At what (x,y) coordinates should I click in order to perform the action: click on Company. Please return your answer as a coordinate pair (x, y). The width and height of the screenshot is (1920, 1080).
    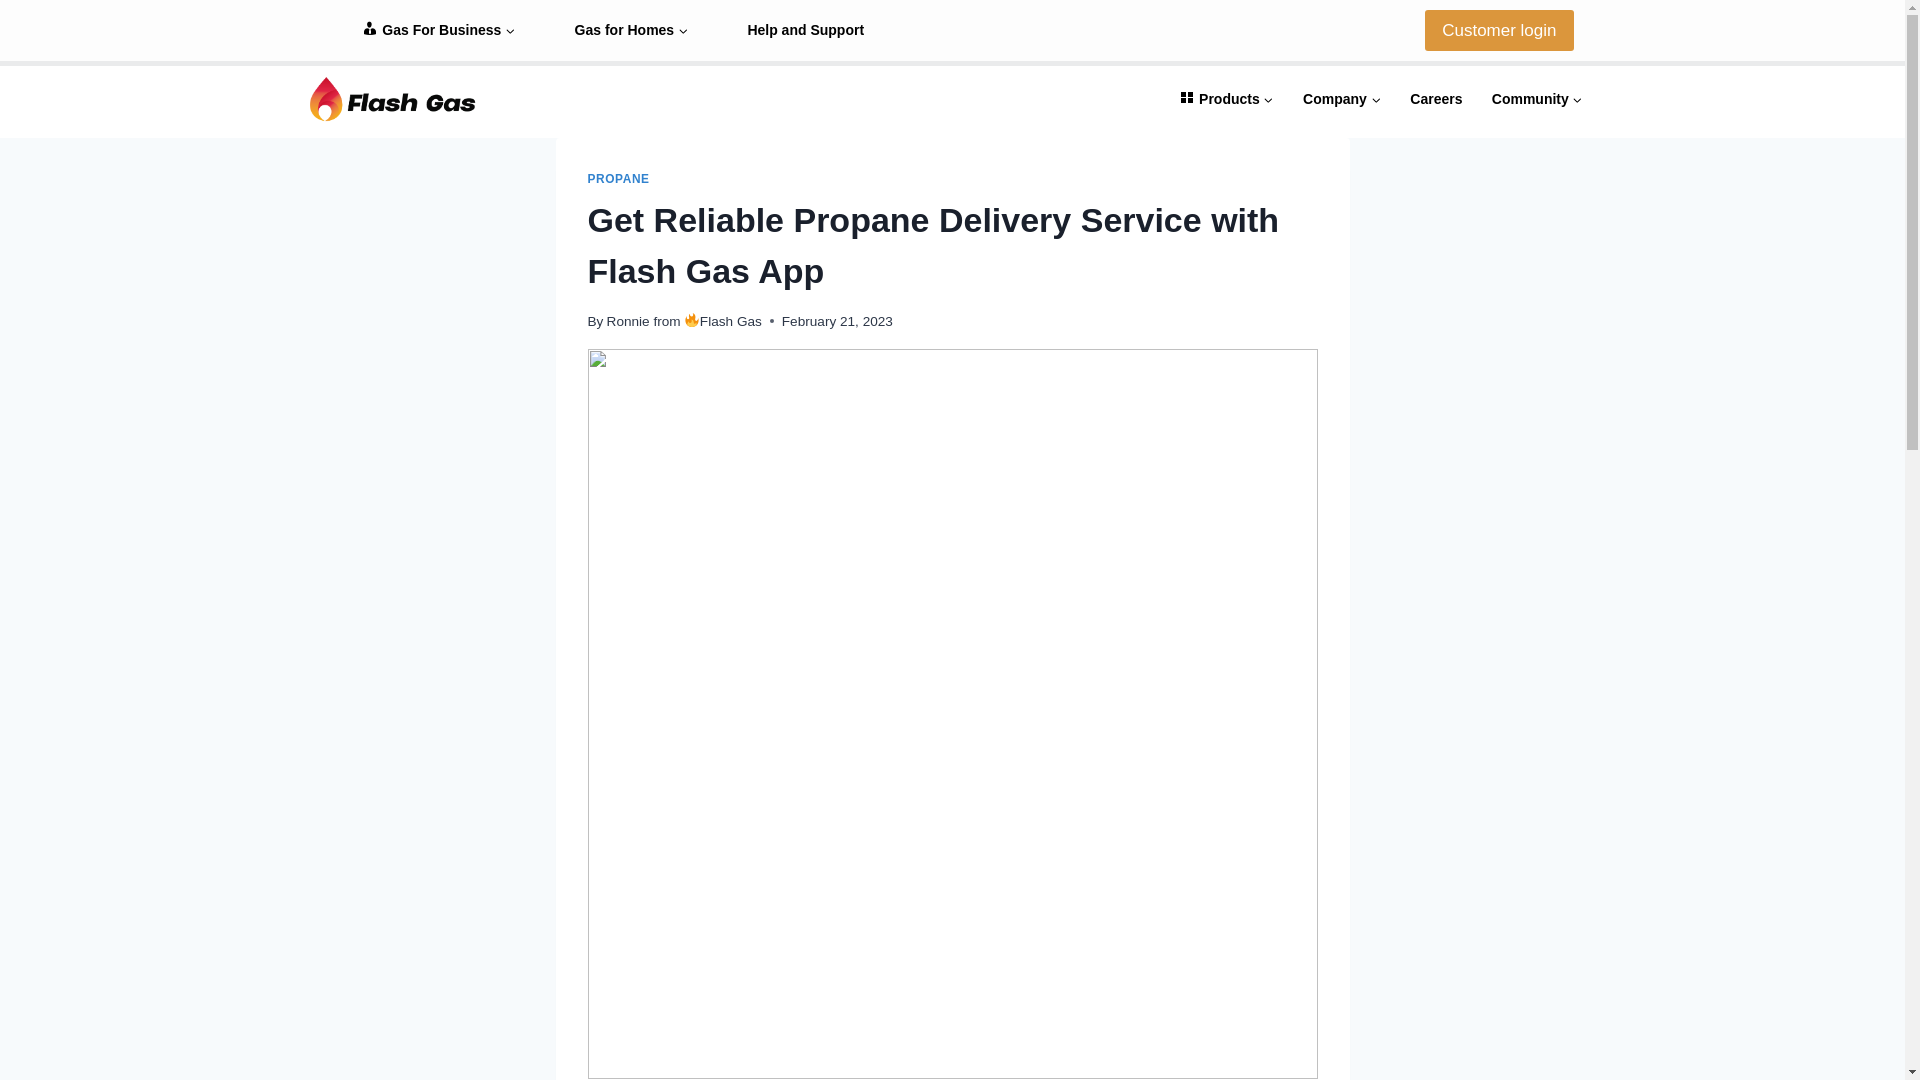
    Looking at the image, I should click on (1342, 98).